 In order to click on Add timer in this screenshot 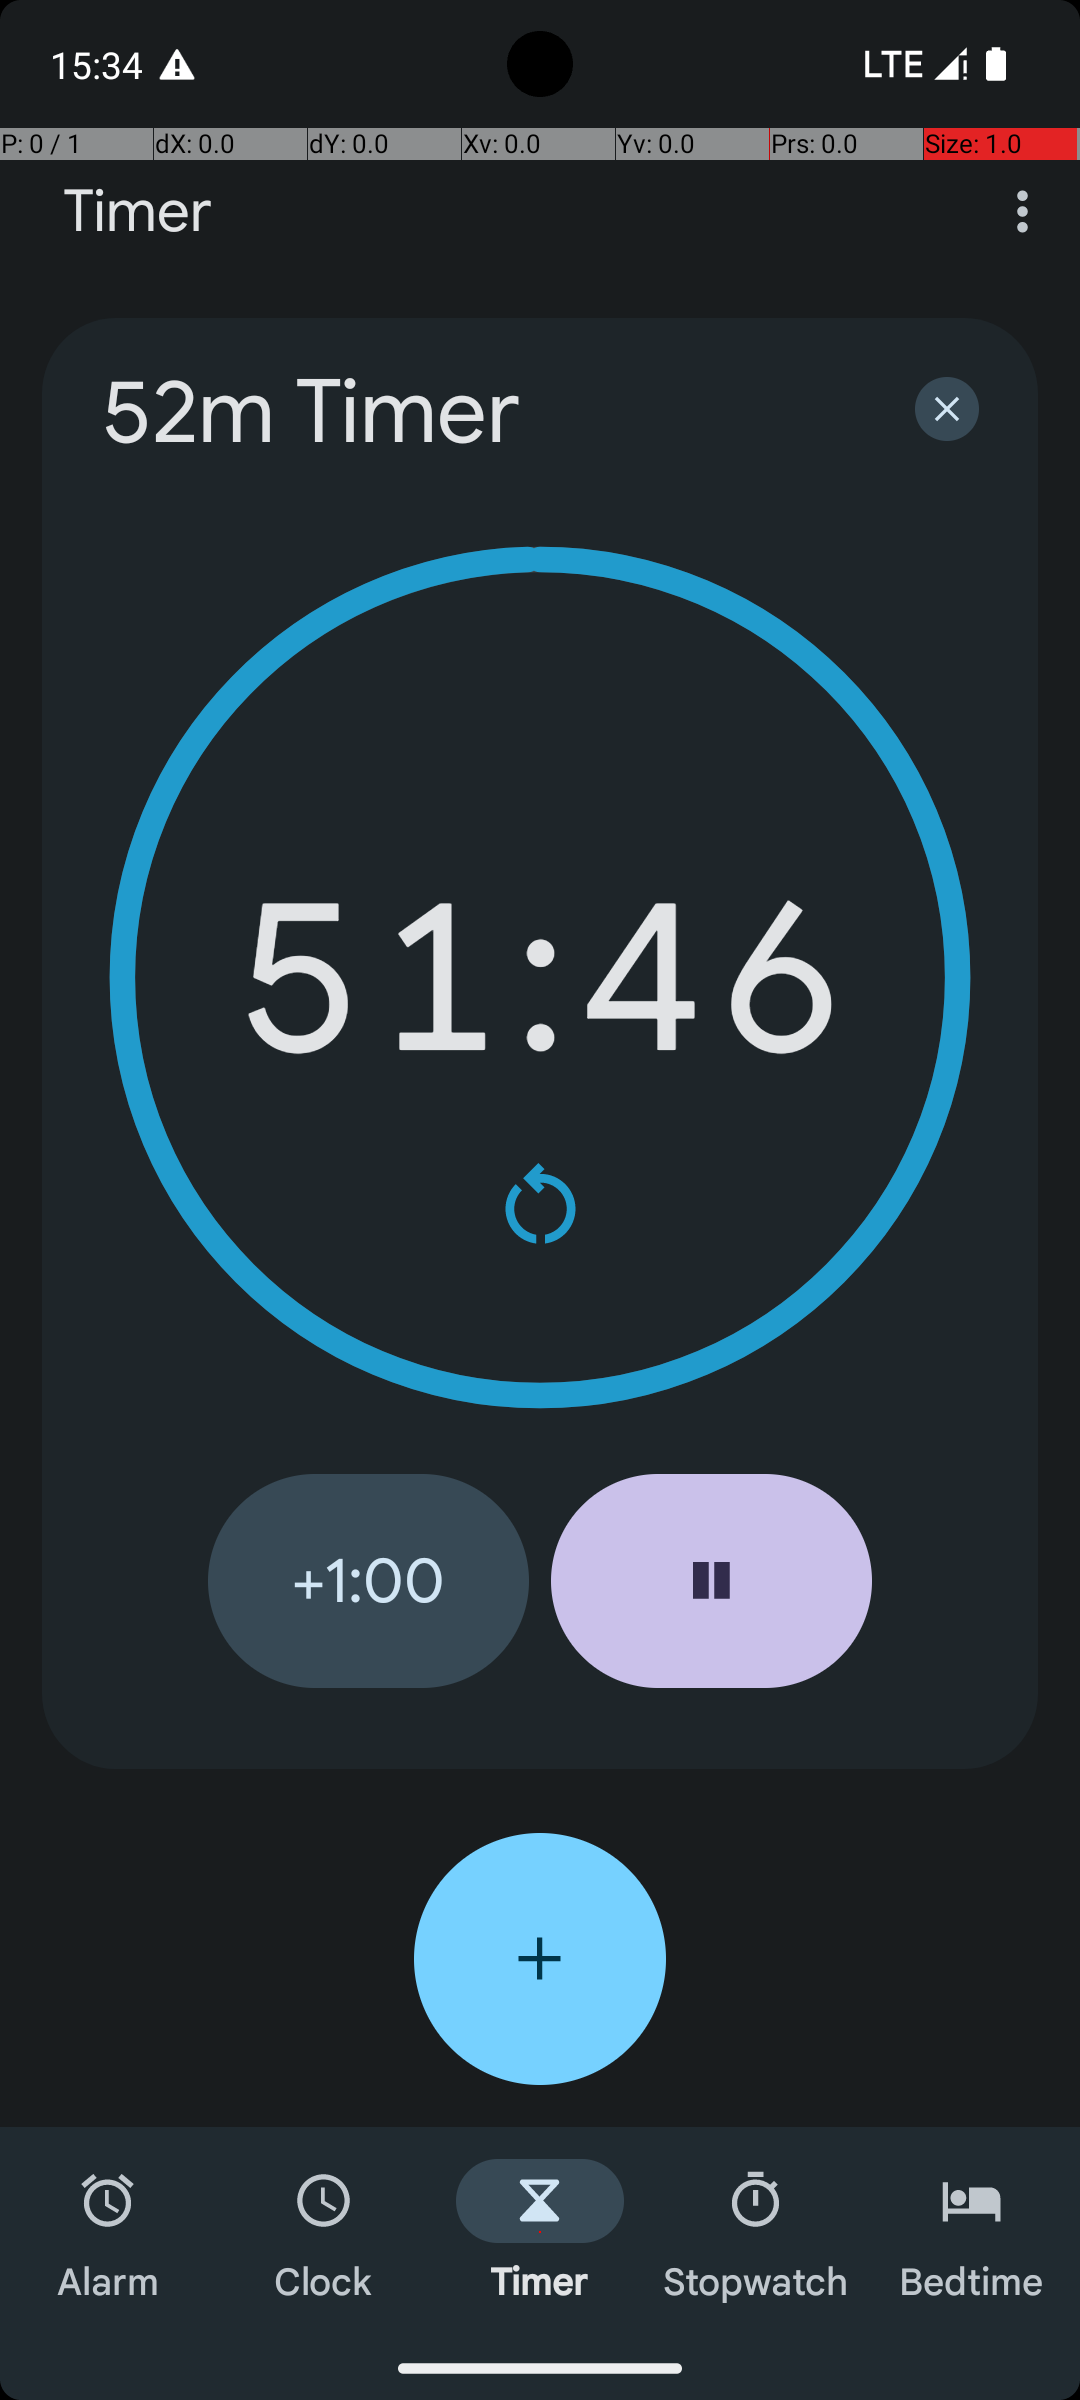, I will do `click(540, 1959)`.